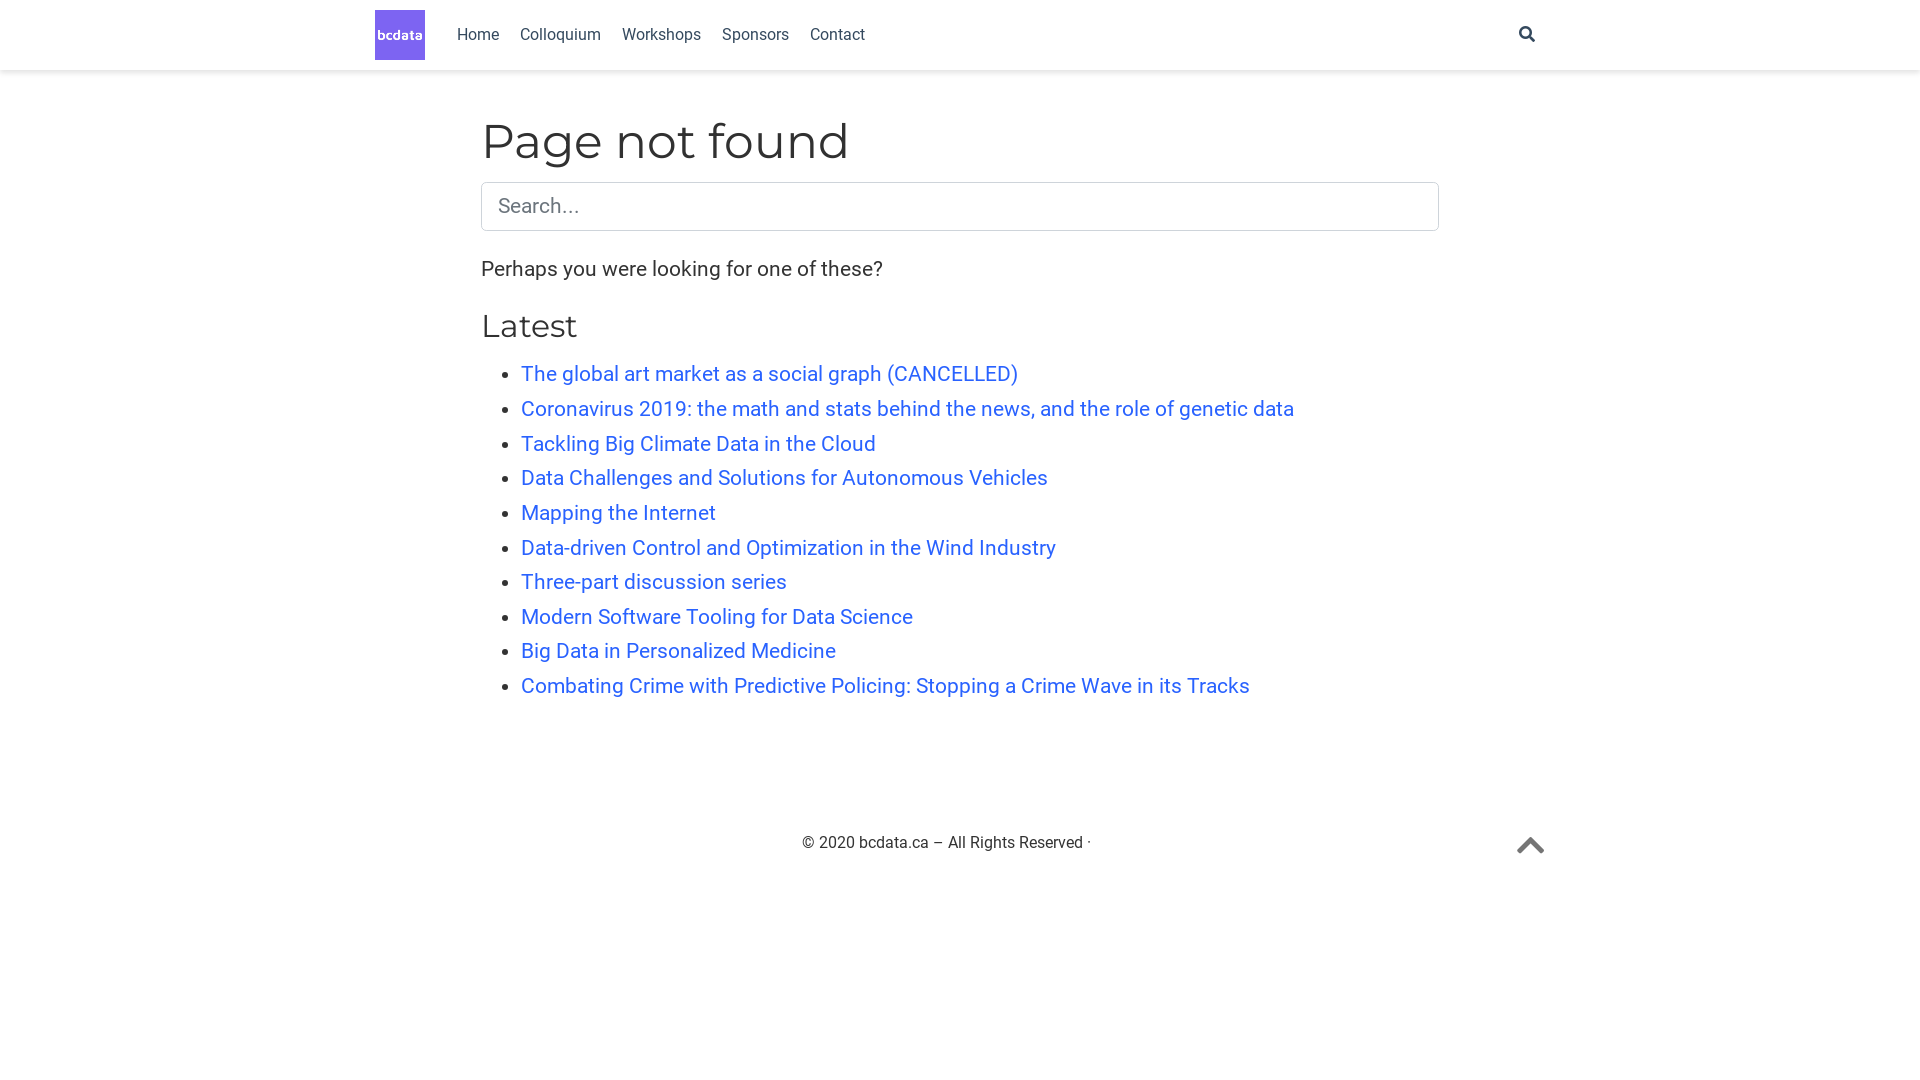  What do you see at coordinates (678, 651) in the screenshot?
I see `Big Data in Personalized Medicine` at bounding box center [678, 651].